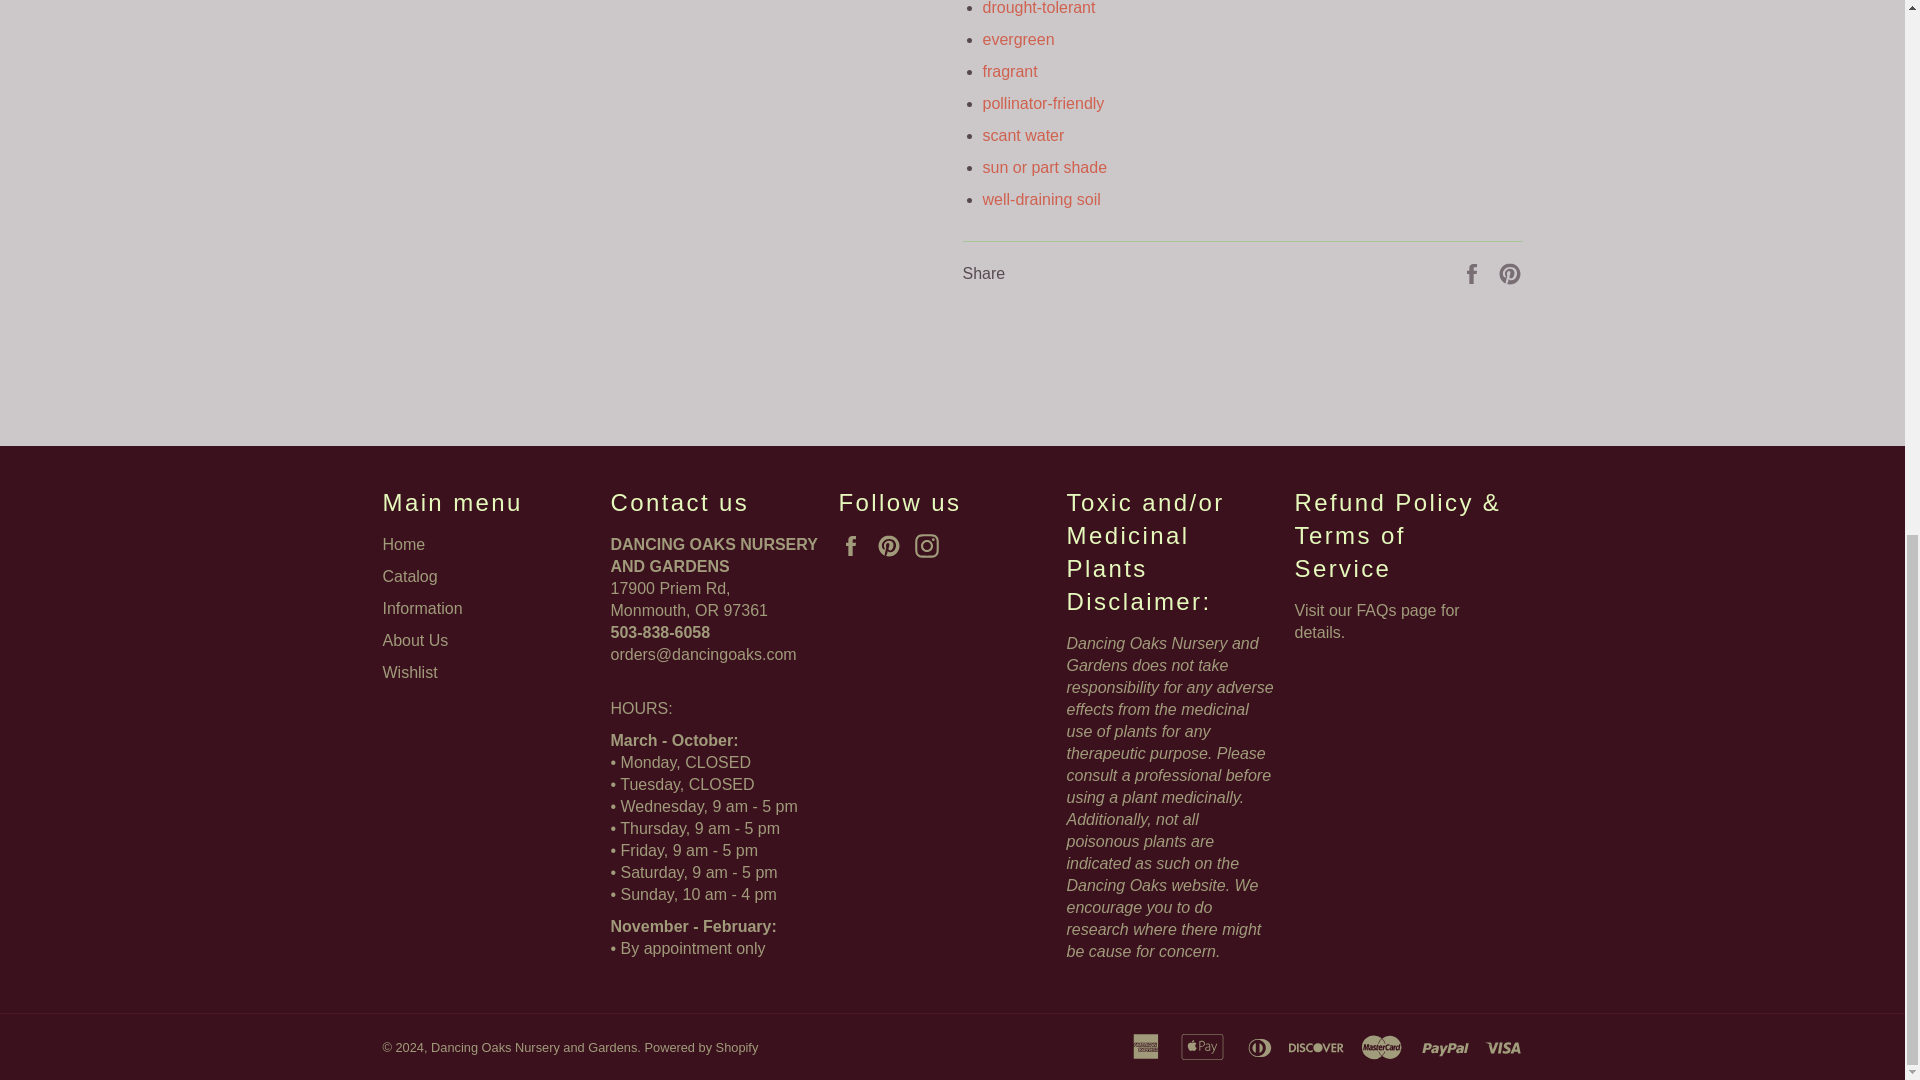 Image resolution: width=1920 pixels, height=1080 pixels. Describe the element at coordinates (894, 546) in the screenshot. I see `Dancing Oaks Nursery and Gardens on Pinterest` at that location.